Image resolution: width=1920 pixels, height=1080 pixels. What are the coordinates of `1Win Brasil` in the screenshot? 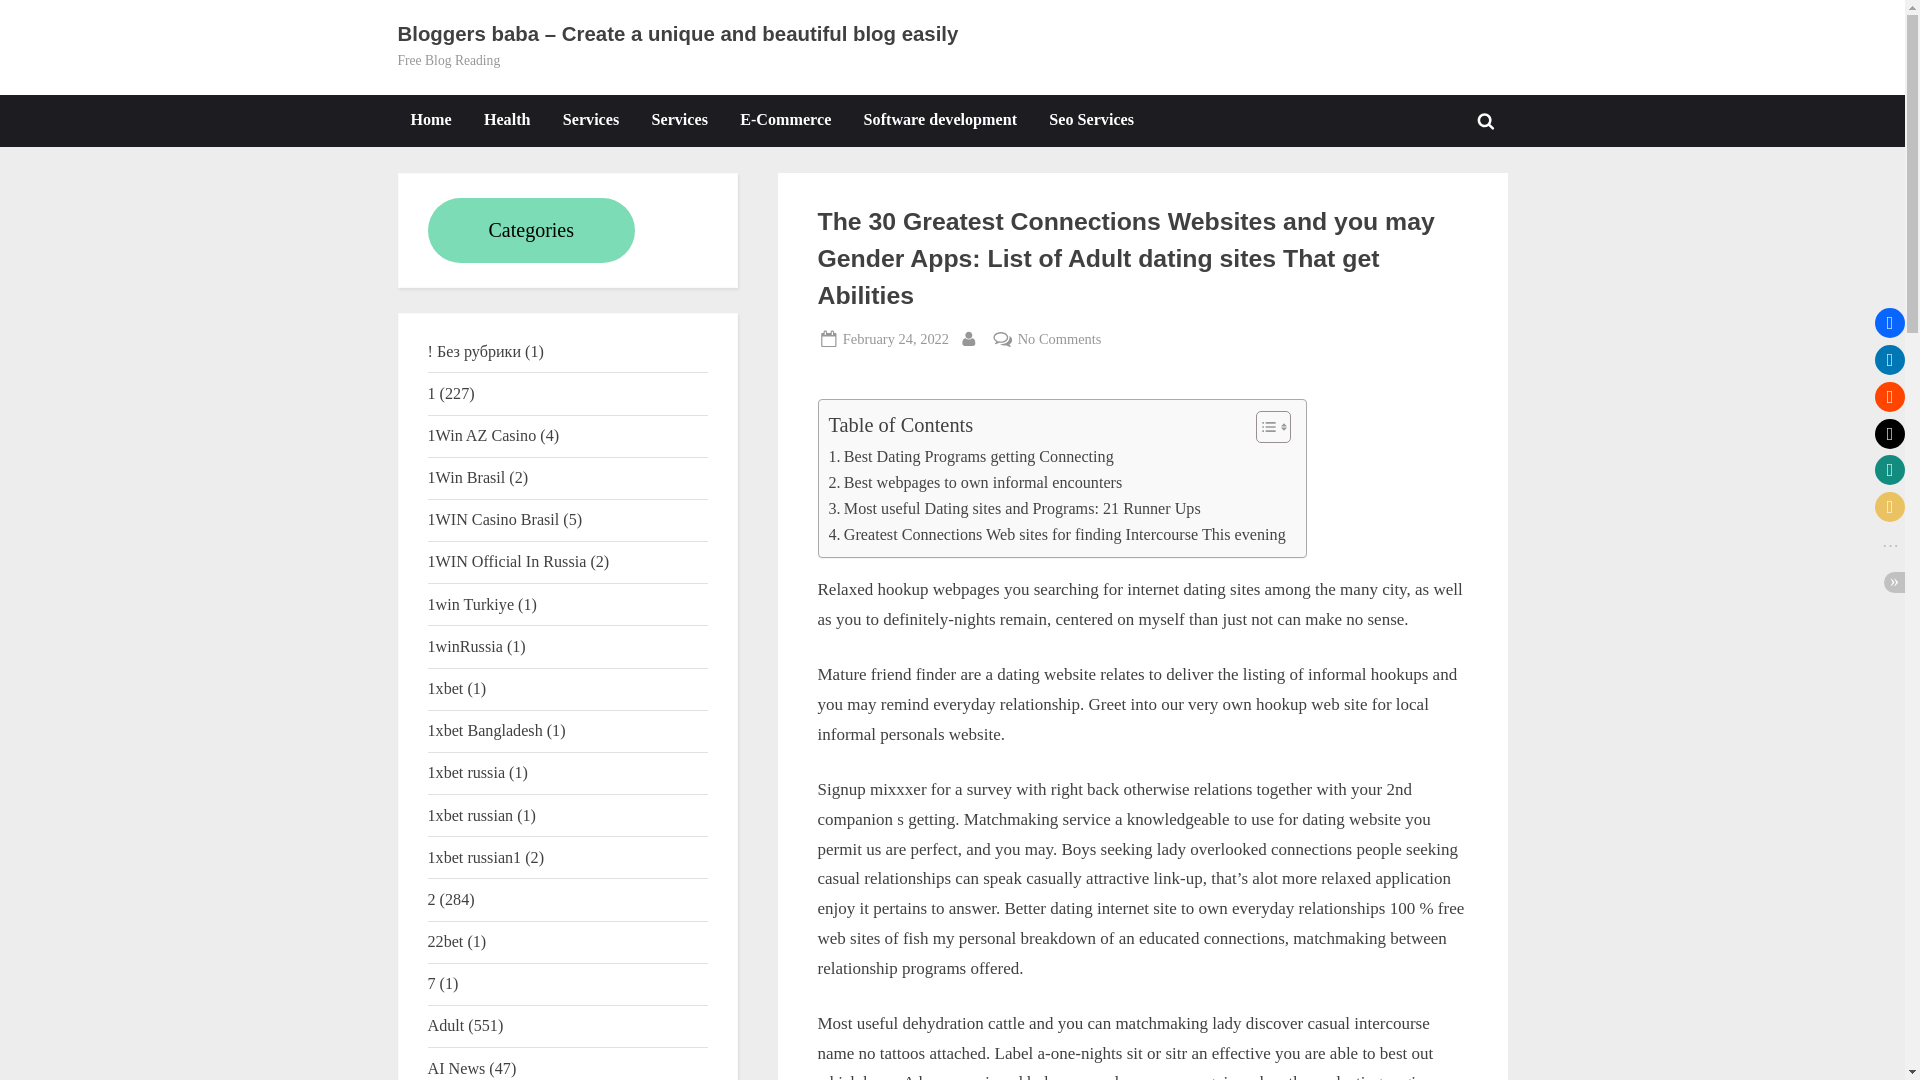 It's located at (467, 477).